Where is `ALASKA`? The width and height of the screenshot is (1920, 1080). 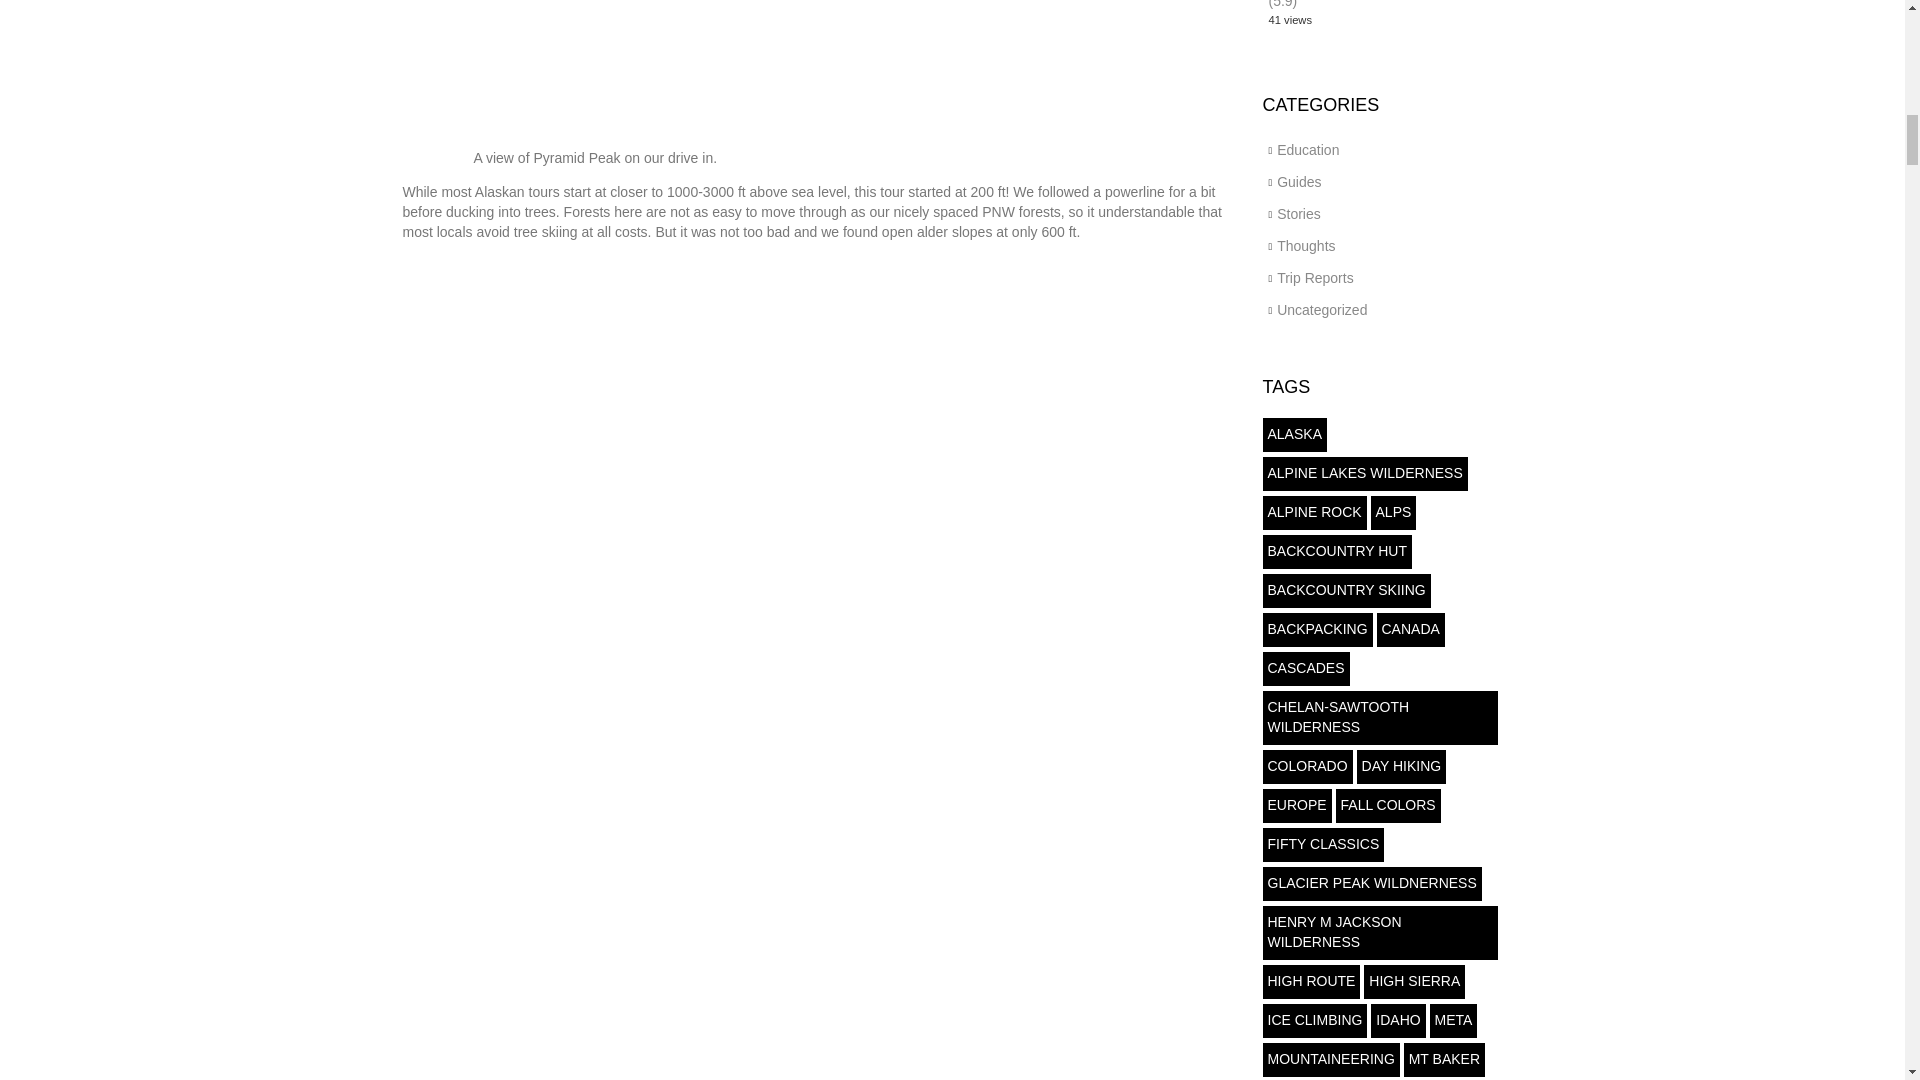
ALASKA is located at coordinates (1294, 434).